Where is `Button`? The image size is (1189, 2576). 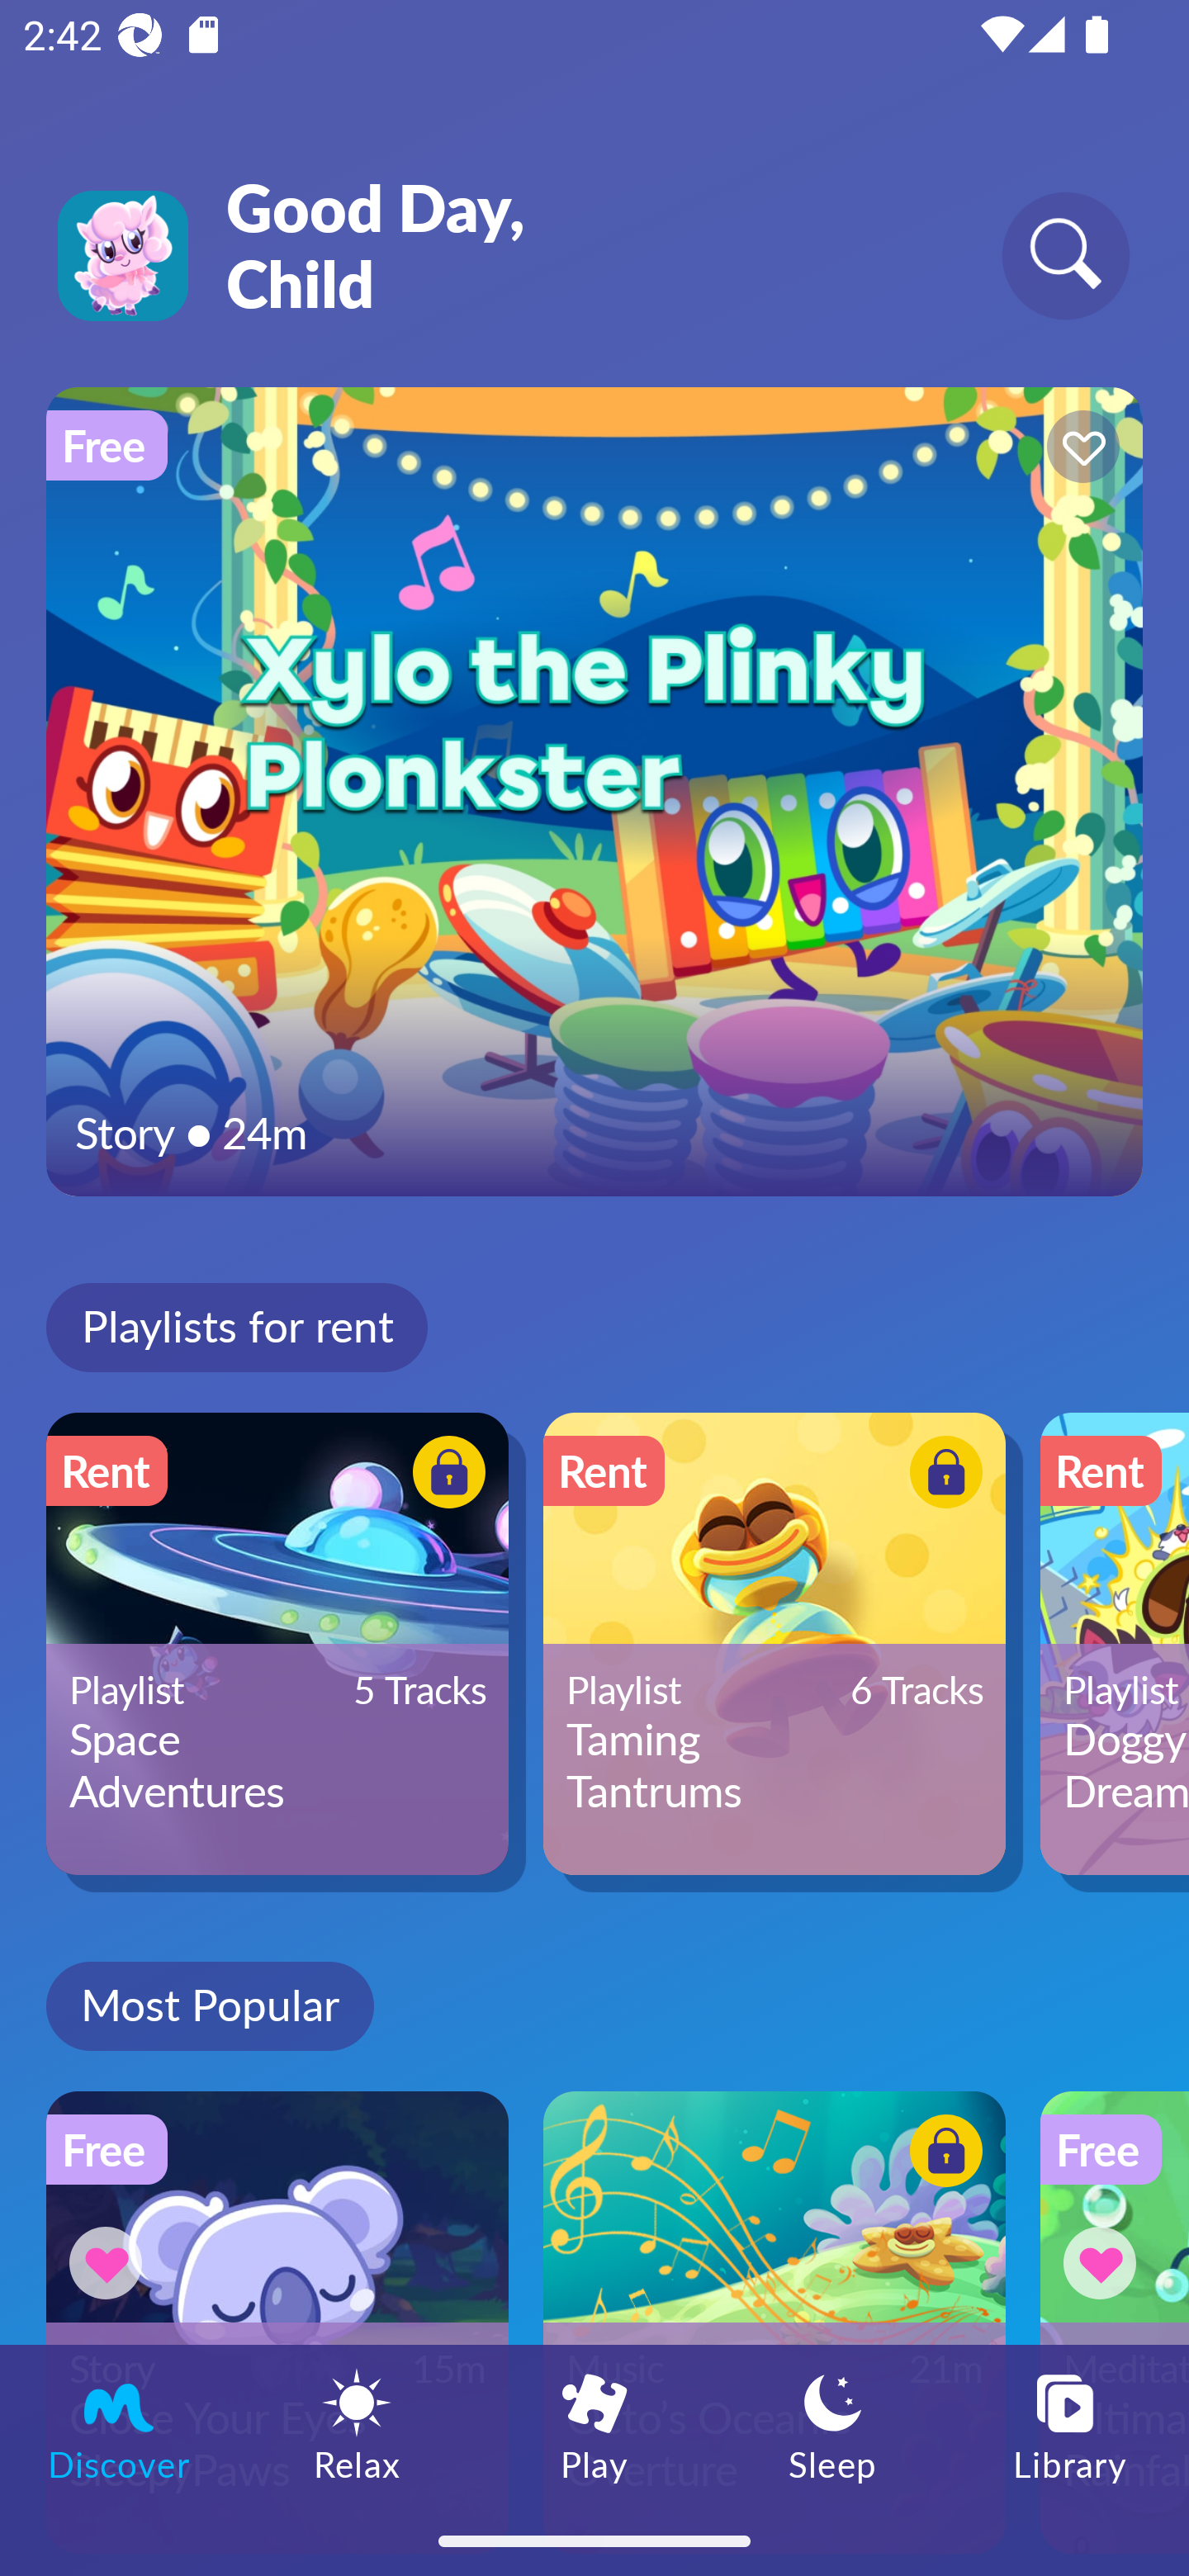 Button is located at coordinates (111, 2262).